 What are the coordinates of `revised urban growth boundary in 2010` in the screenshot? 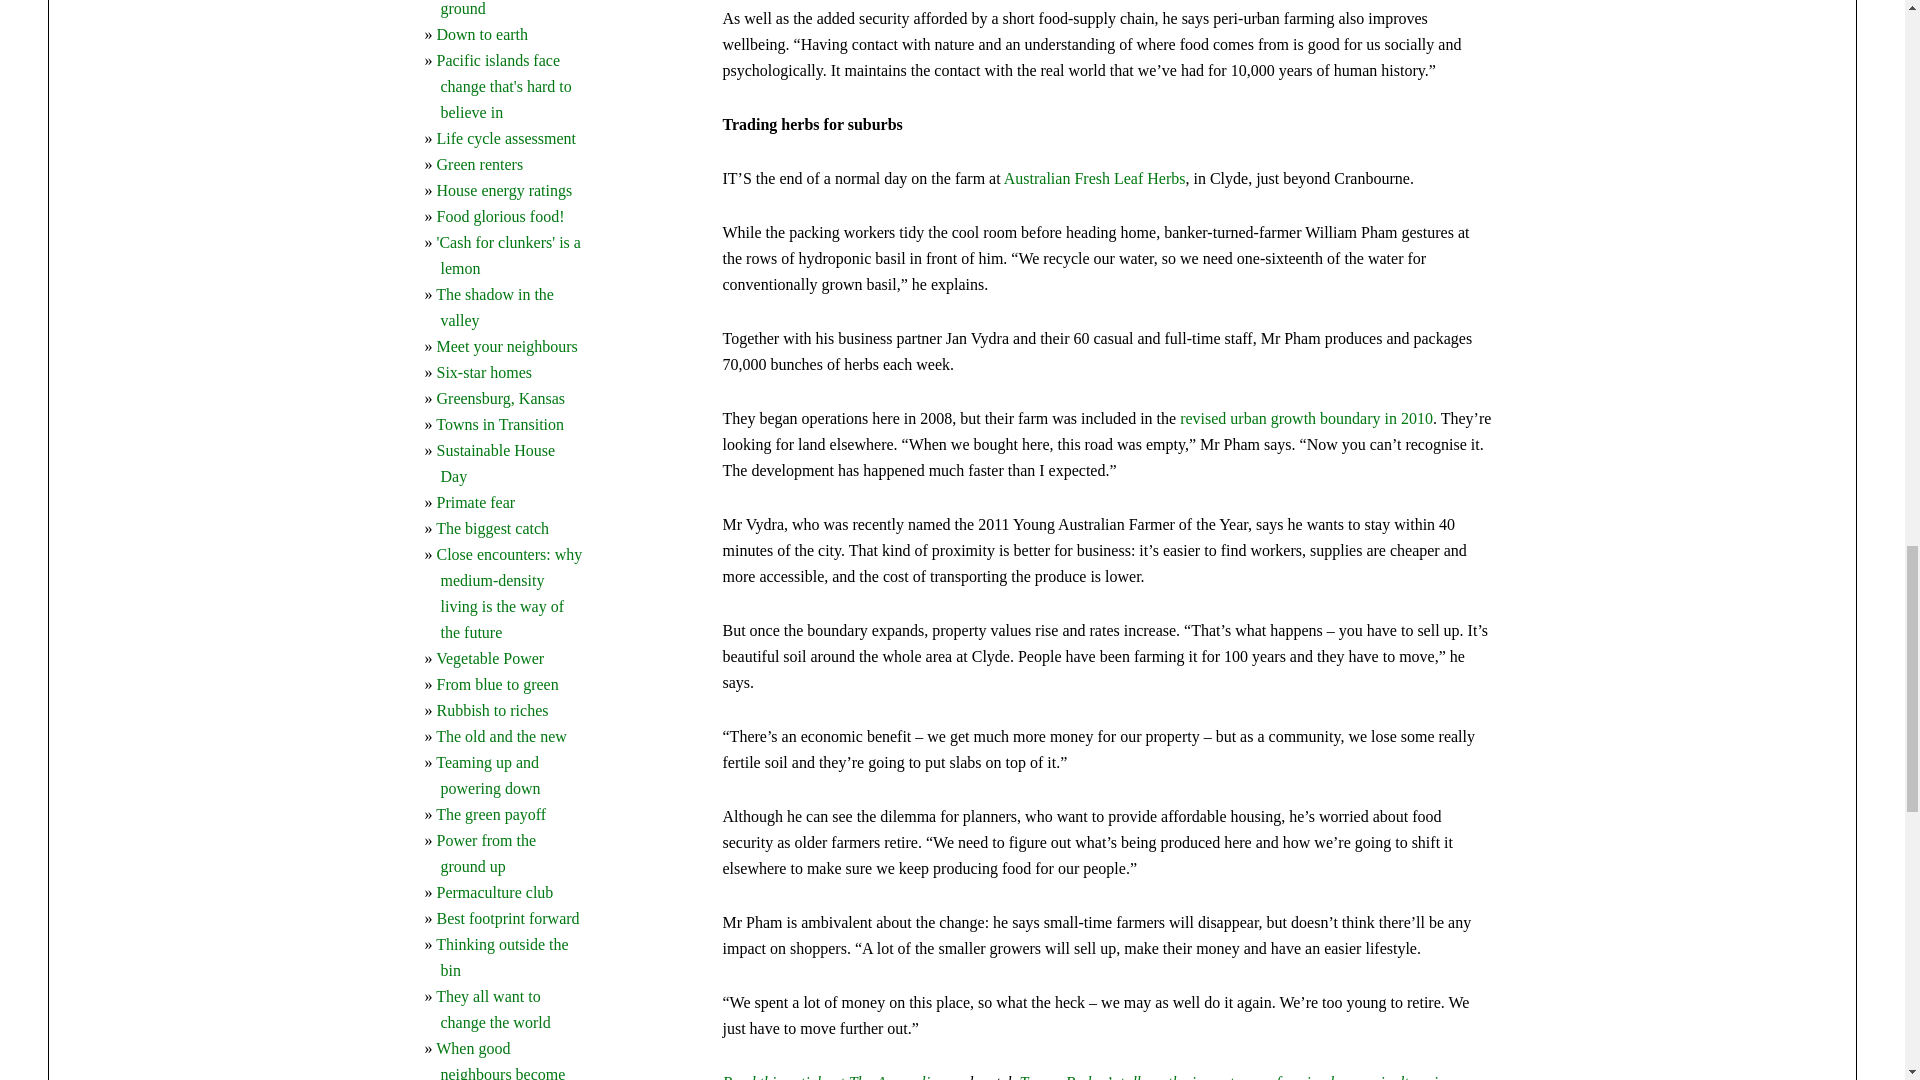 It's located at (1306, 418).